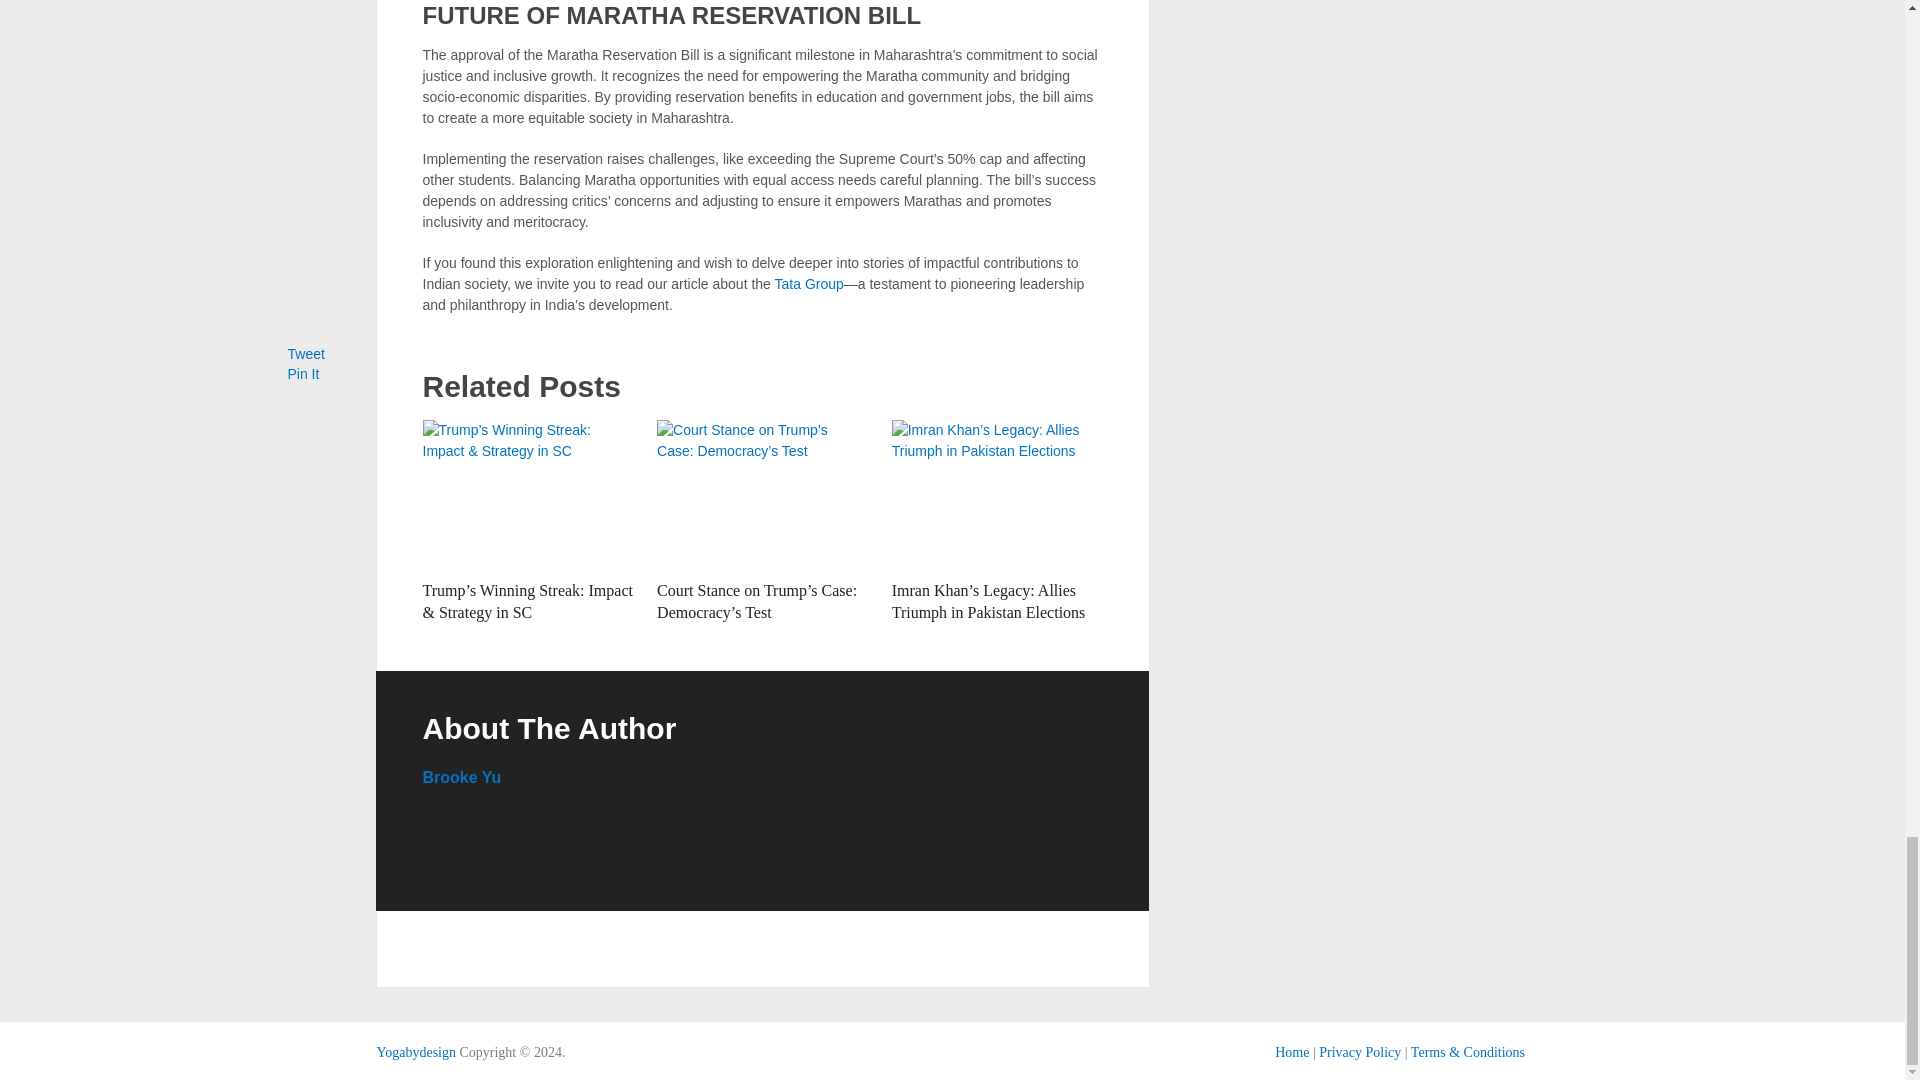 The height and width of the screenshot is (1080, 1920). I want to click on  Yogabydesign, so click(416, 1052).